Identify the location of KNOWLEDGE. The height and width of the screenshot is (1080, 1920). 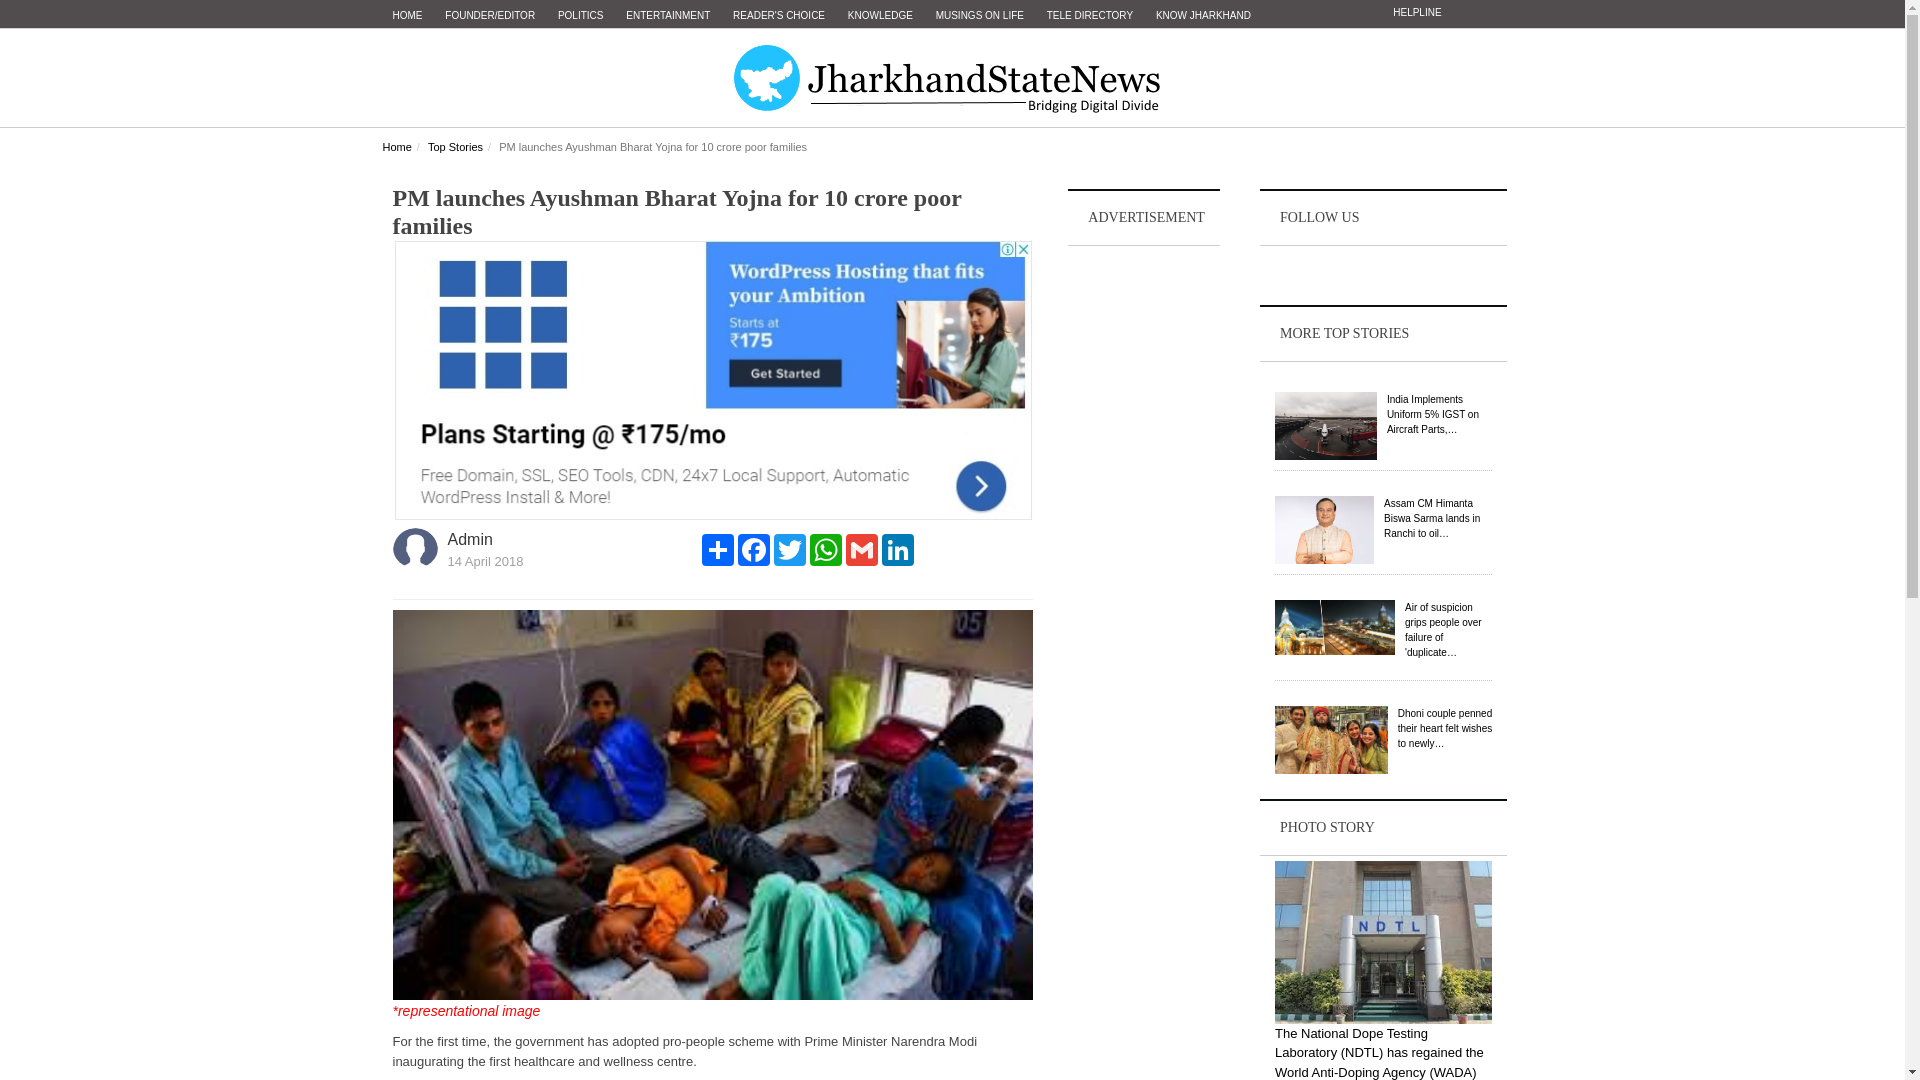
(880, 16).